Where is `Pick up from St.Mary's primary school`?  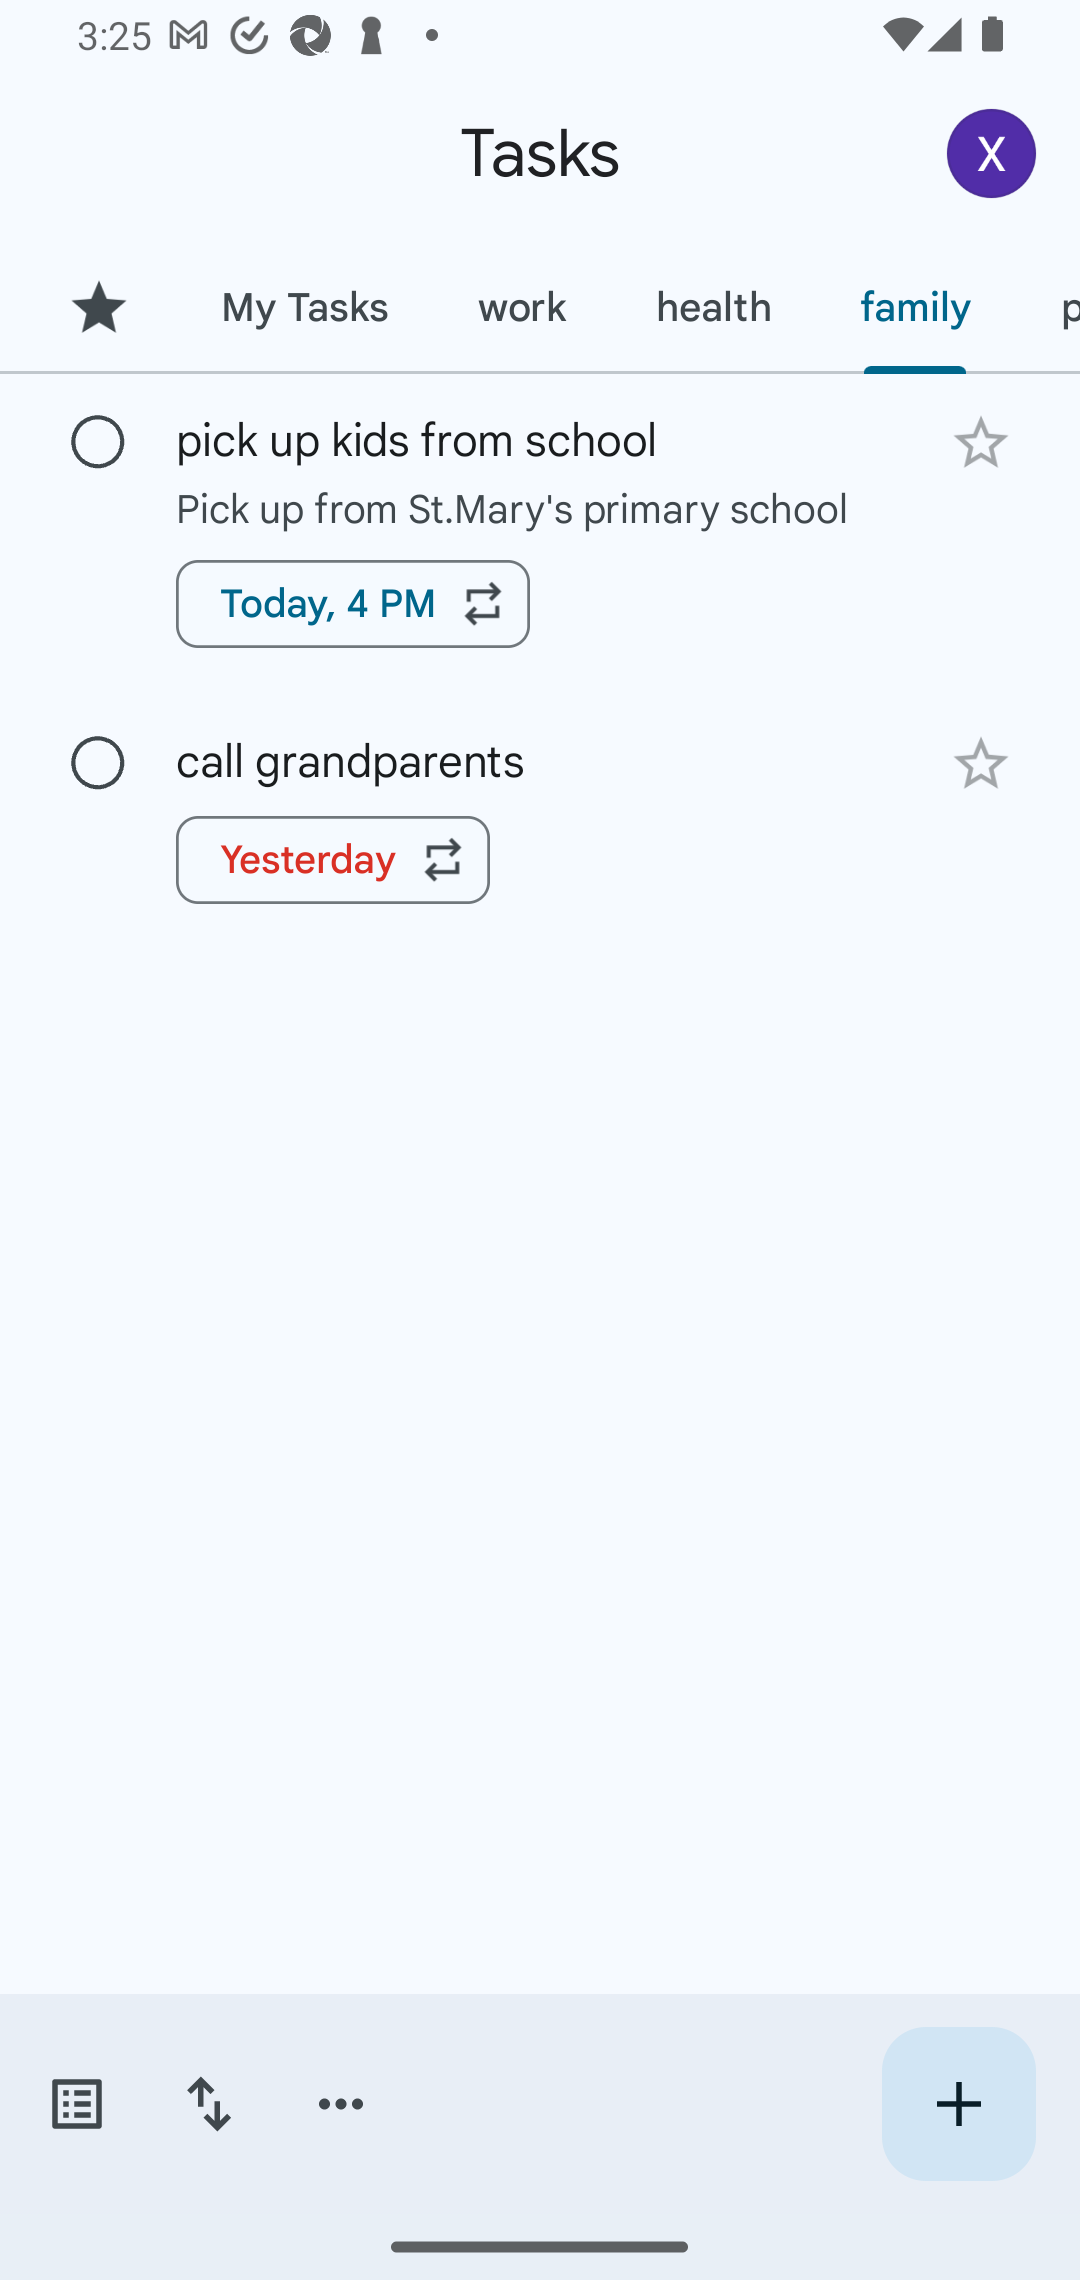 Pick up from St.Mary's primary school is located at coordinates (540, 508).